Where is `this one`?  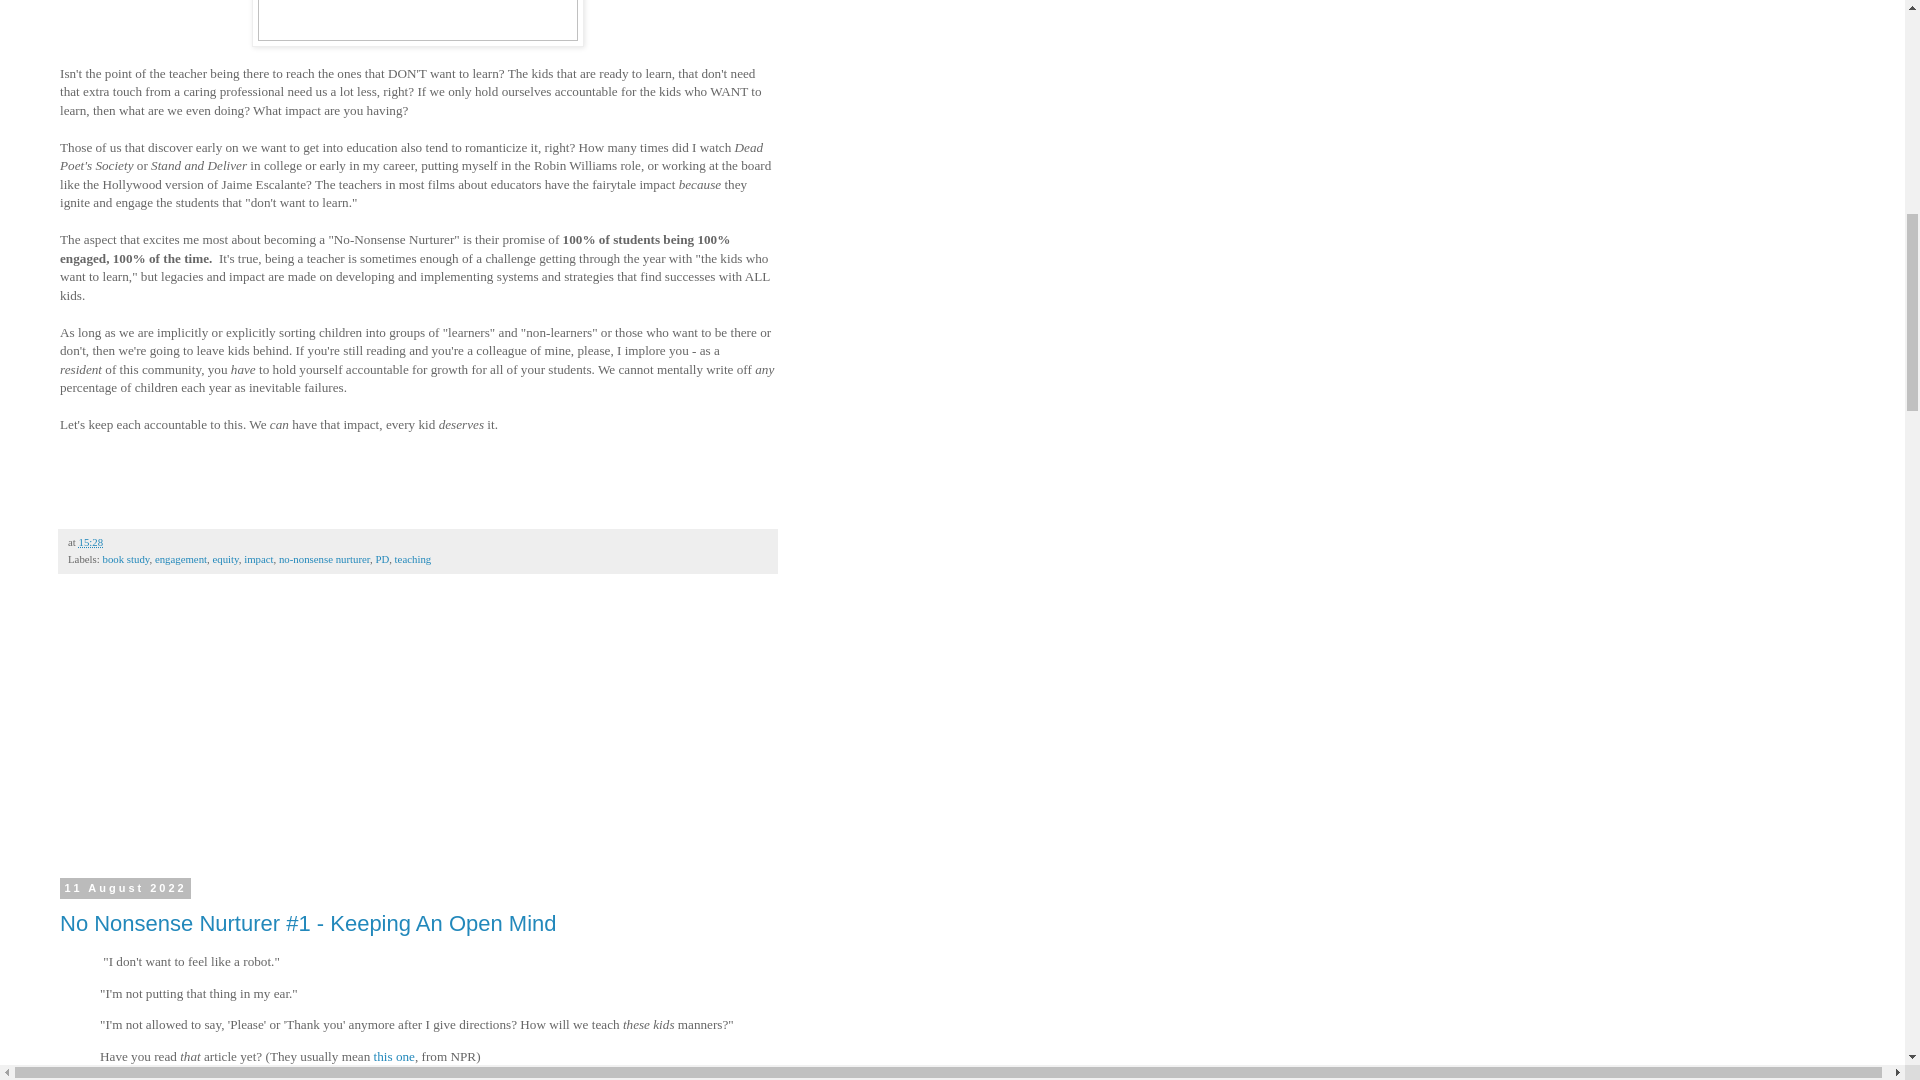
this one is located at coordinates (394, 1056).